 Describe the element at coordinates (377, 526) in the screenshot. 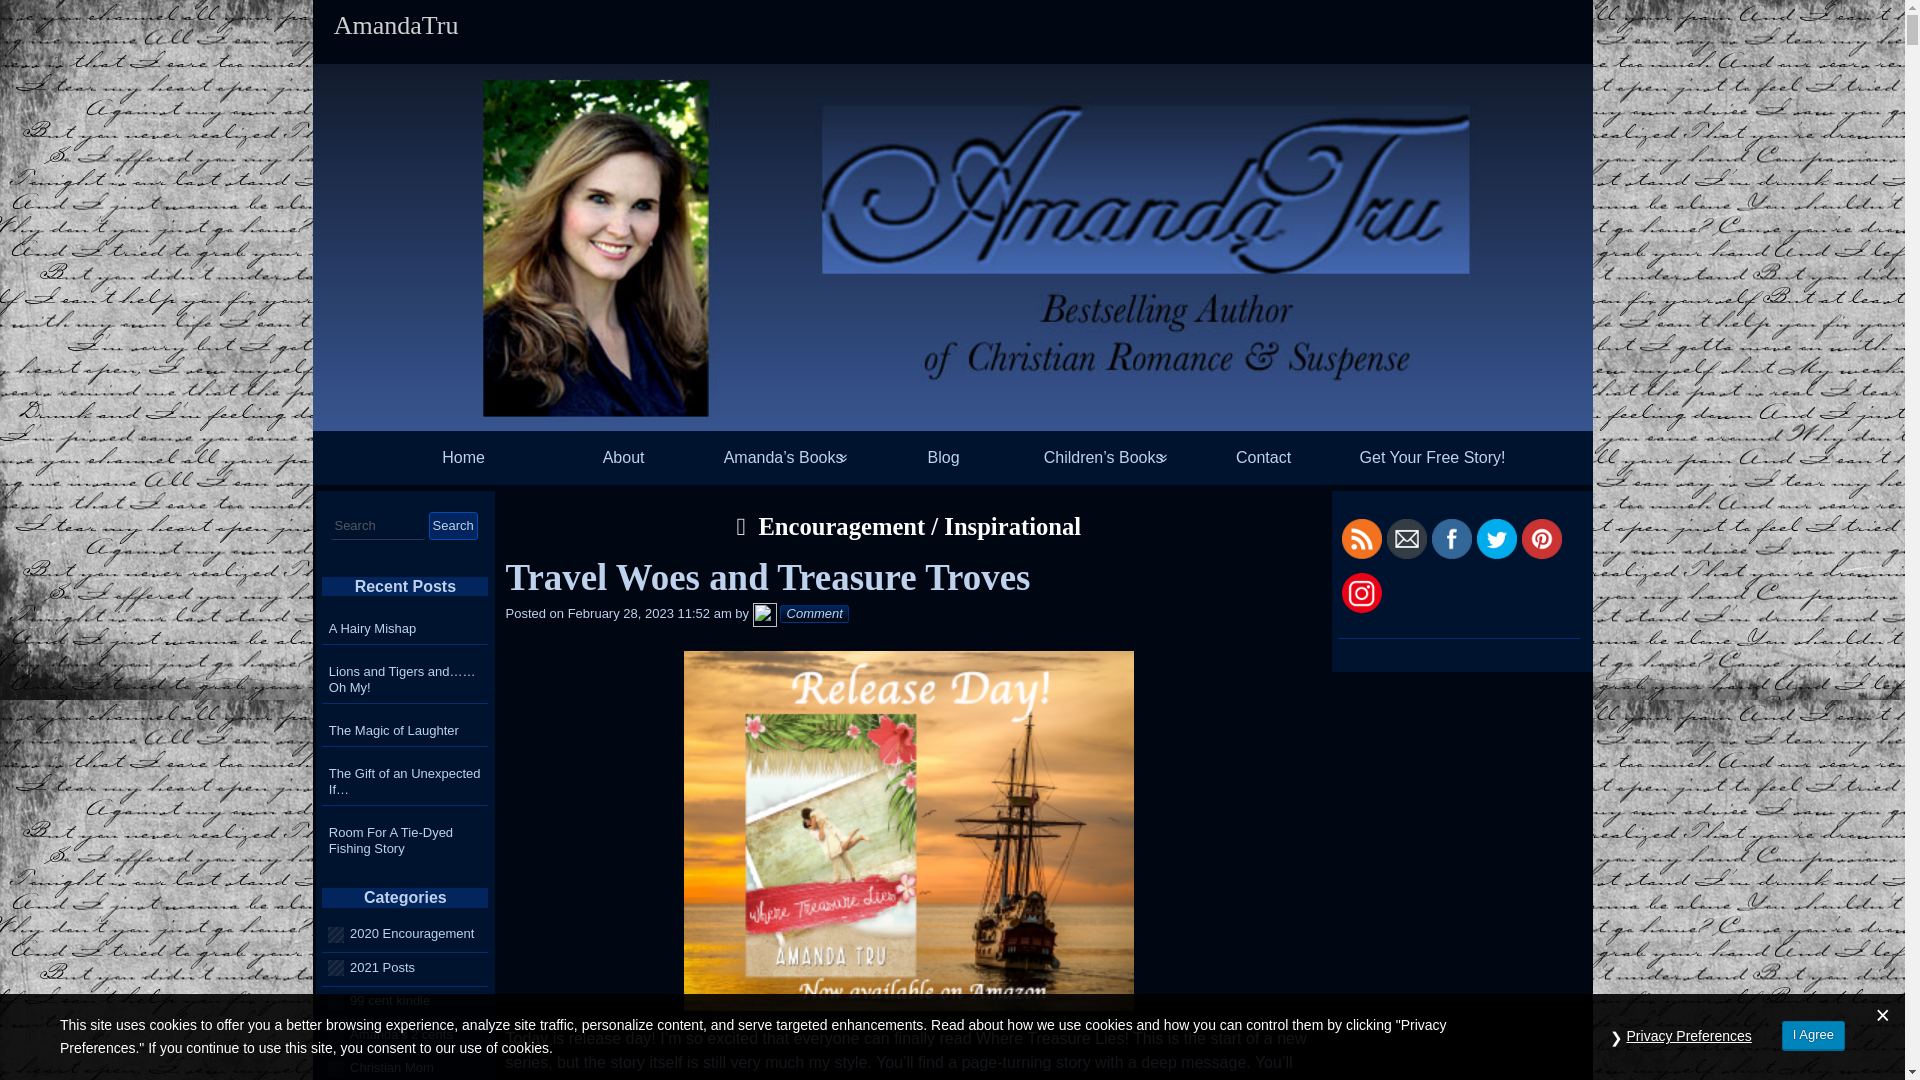

I see `must not contain html tags` at that location.